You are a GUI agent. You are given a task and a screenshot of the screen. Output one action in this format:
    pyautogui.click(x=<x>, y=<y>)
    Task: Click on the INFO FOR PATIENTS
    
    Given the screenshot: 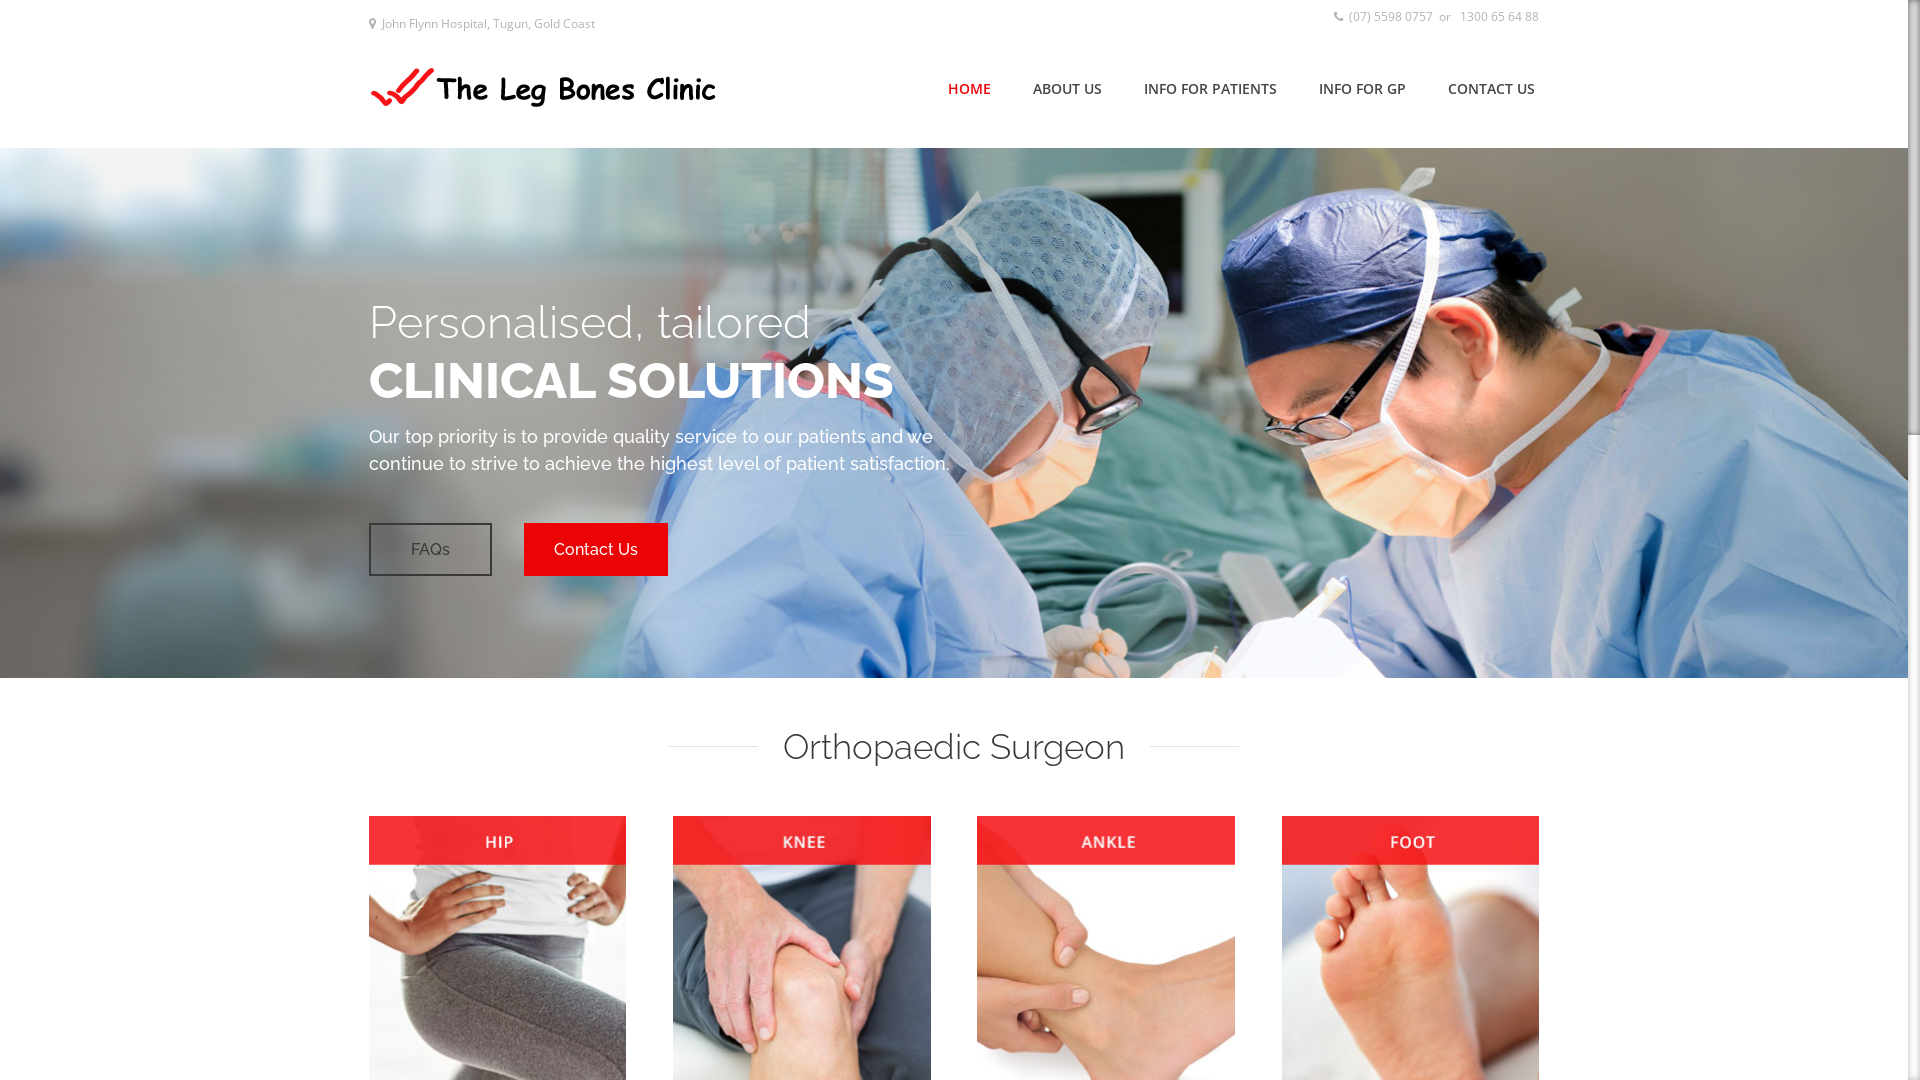 What is the action you would take?
    pyautogui.click(x=1210, y=88)
    